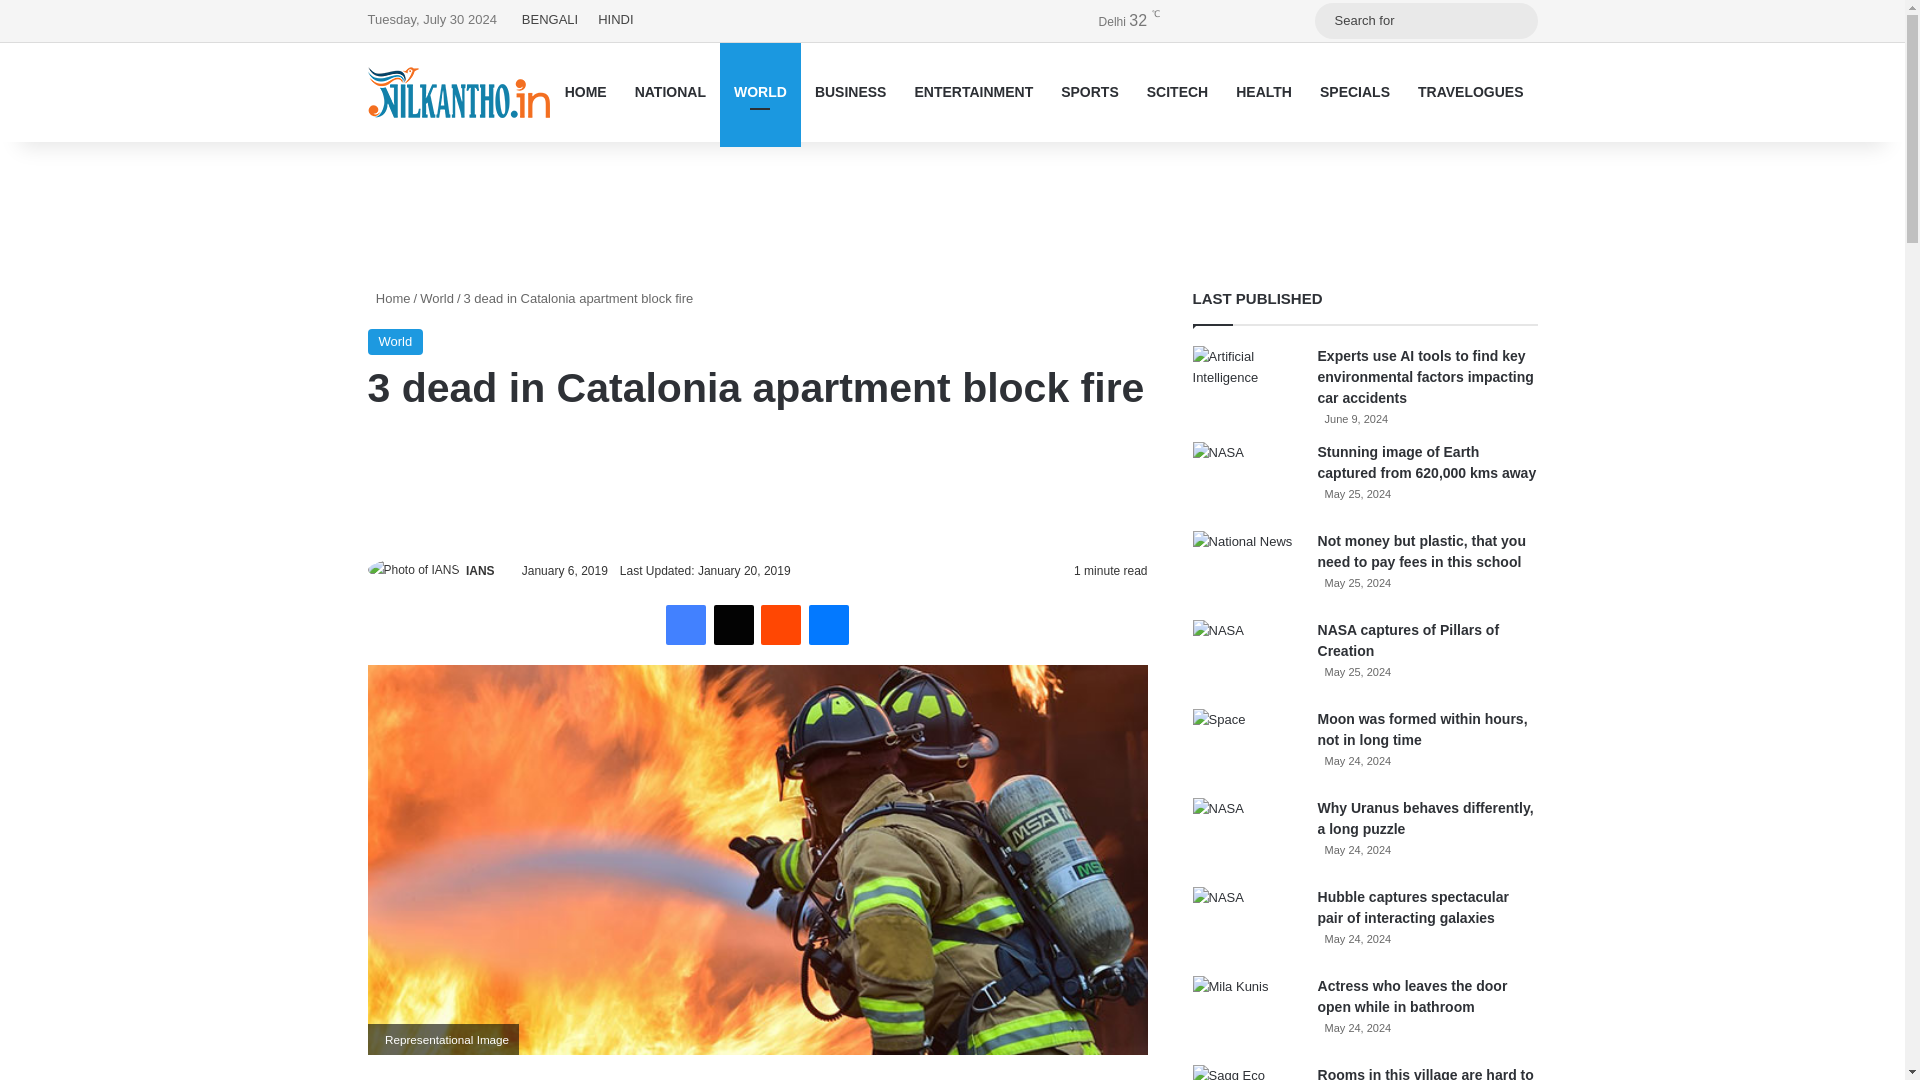 The image size is (1920, 1080). I want to click on BENGALI, so click(550, 20).